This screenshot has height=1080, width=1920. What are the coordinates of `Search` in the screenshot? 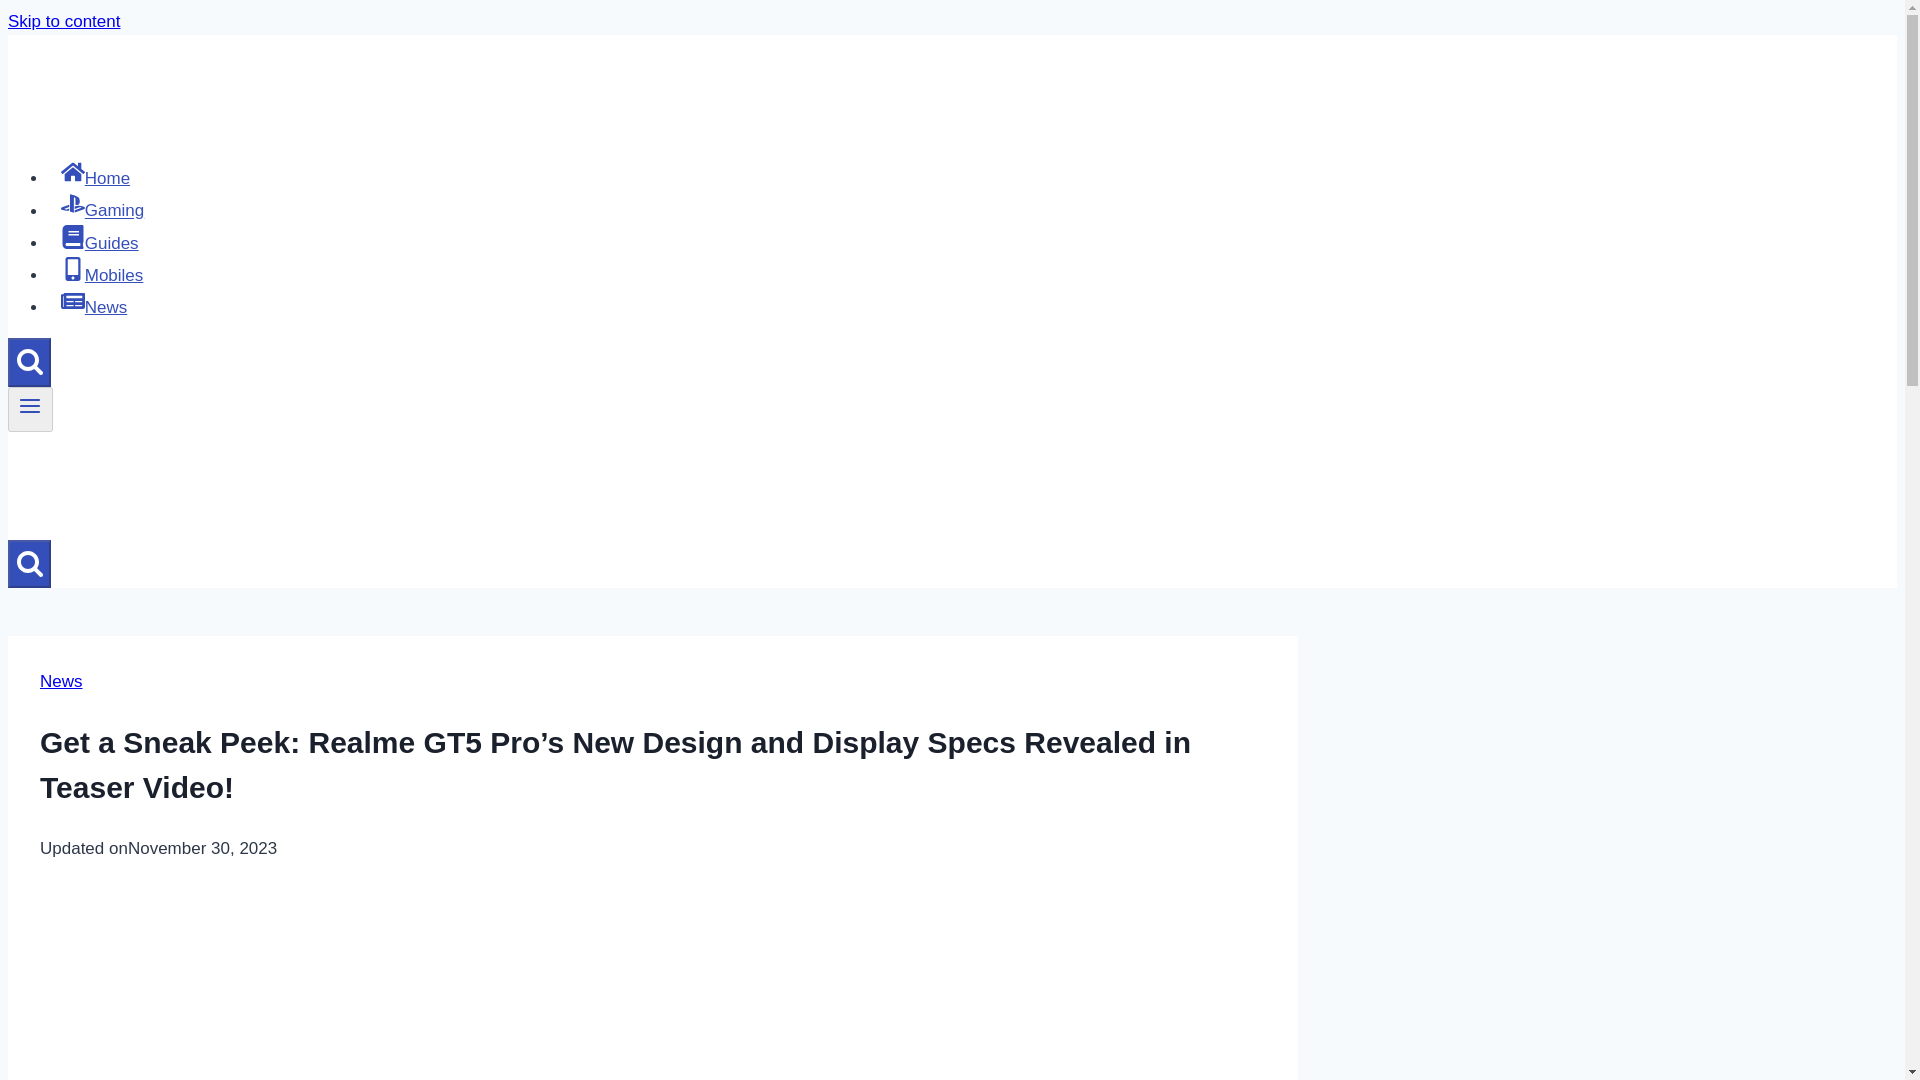 It's located at (30, 562).